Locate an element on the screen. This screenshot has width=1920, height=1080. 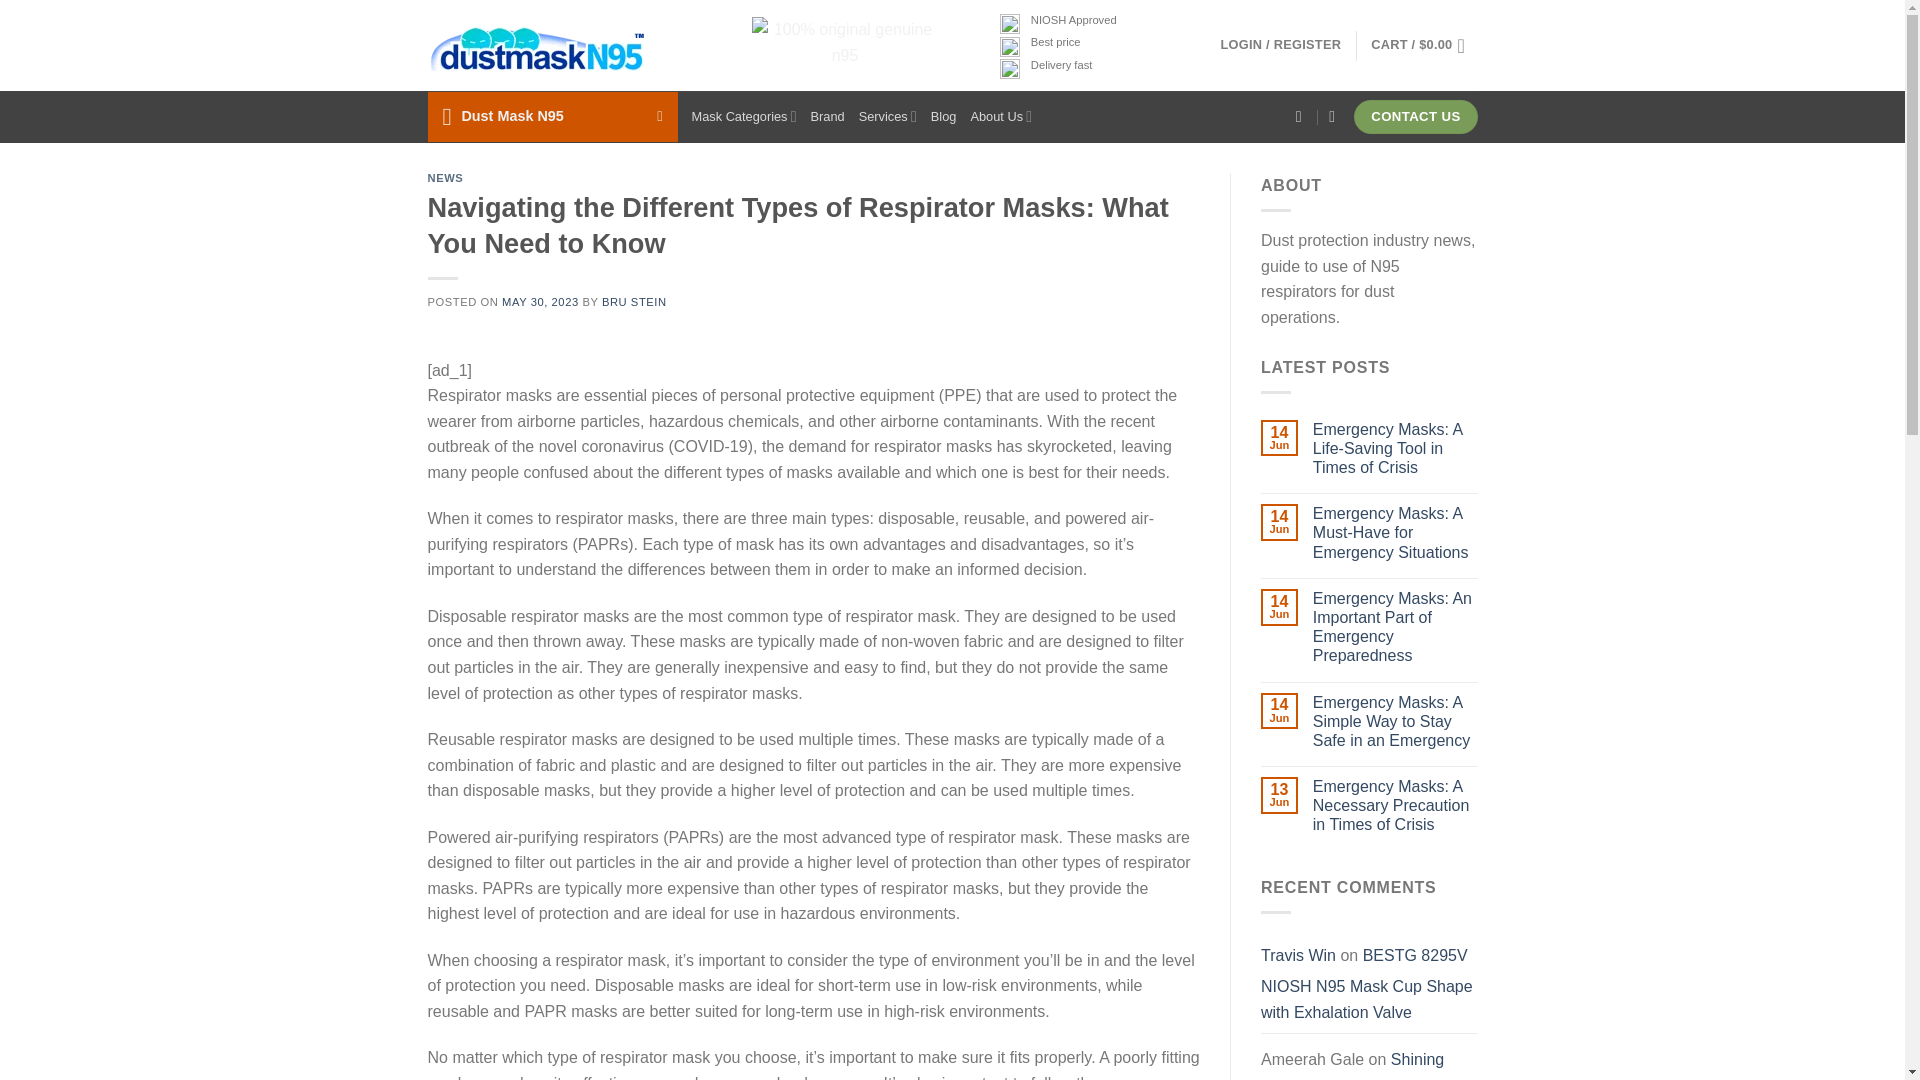
Cart is located at coordinates (1423, 46).